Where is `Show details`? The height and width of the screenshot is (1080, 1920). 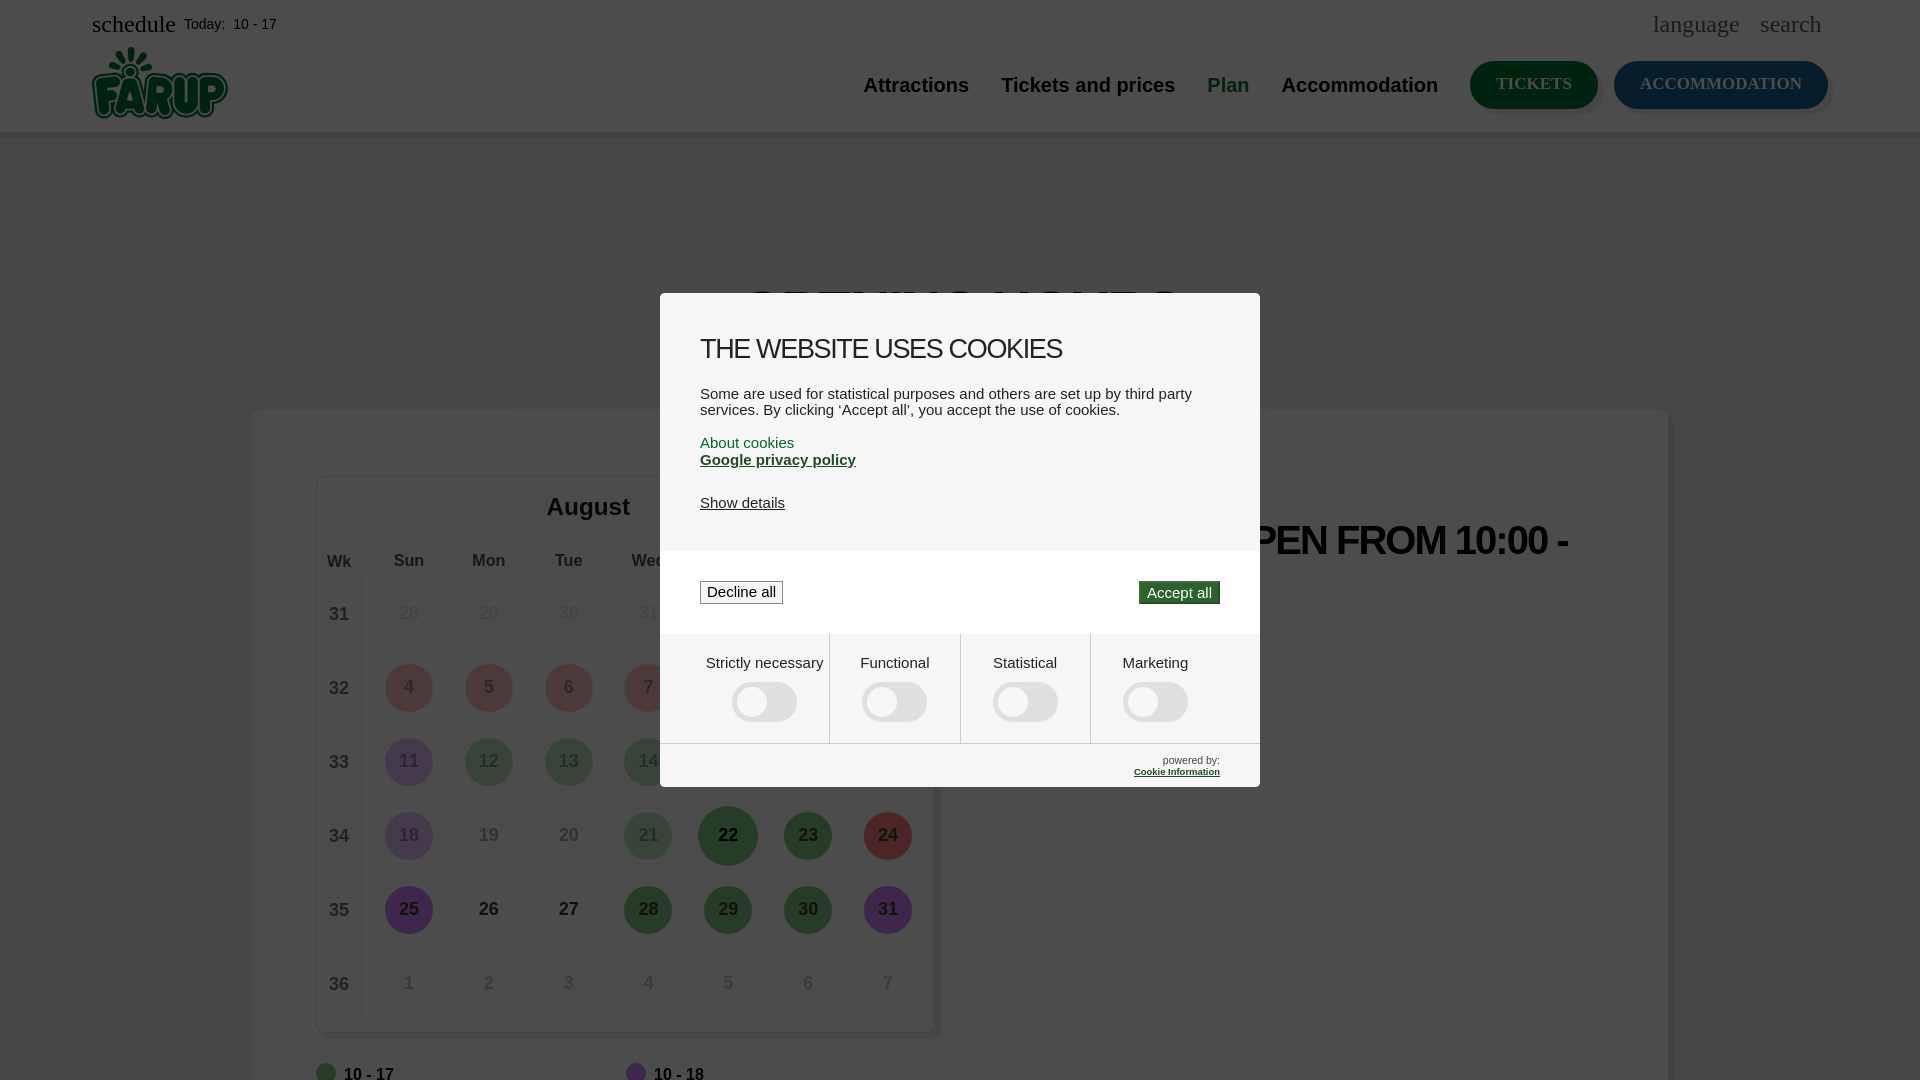
Show details is located at coordinates (742, 502).